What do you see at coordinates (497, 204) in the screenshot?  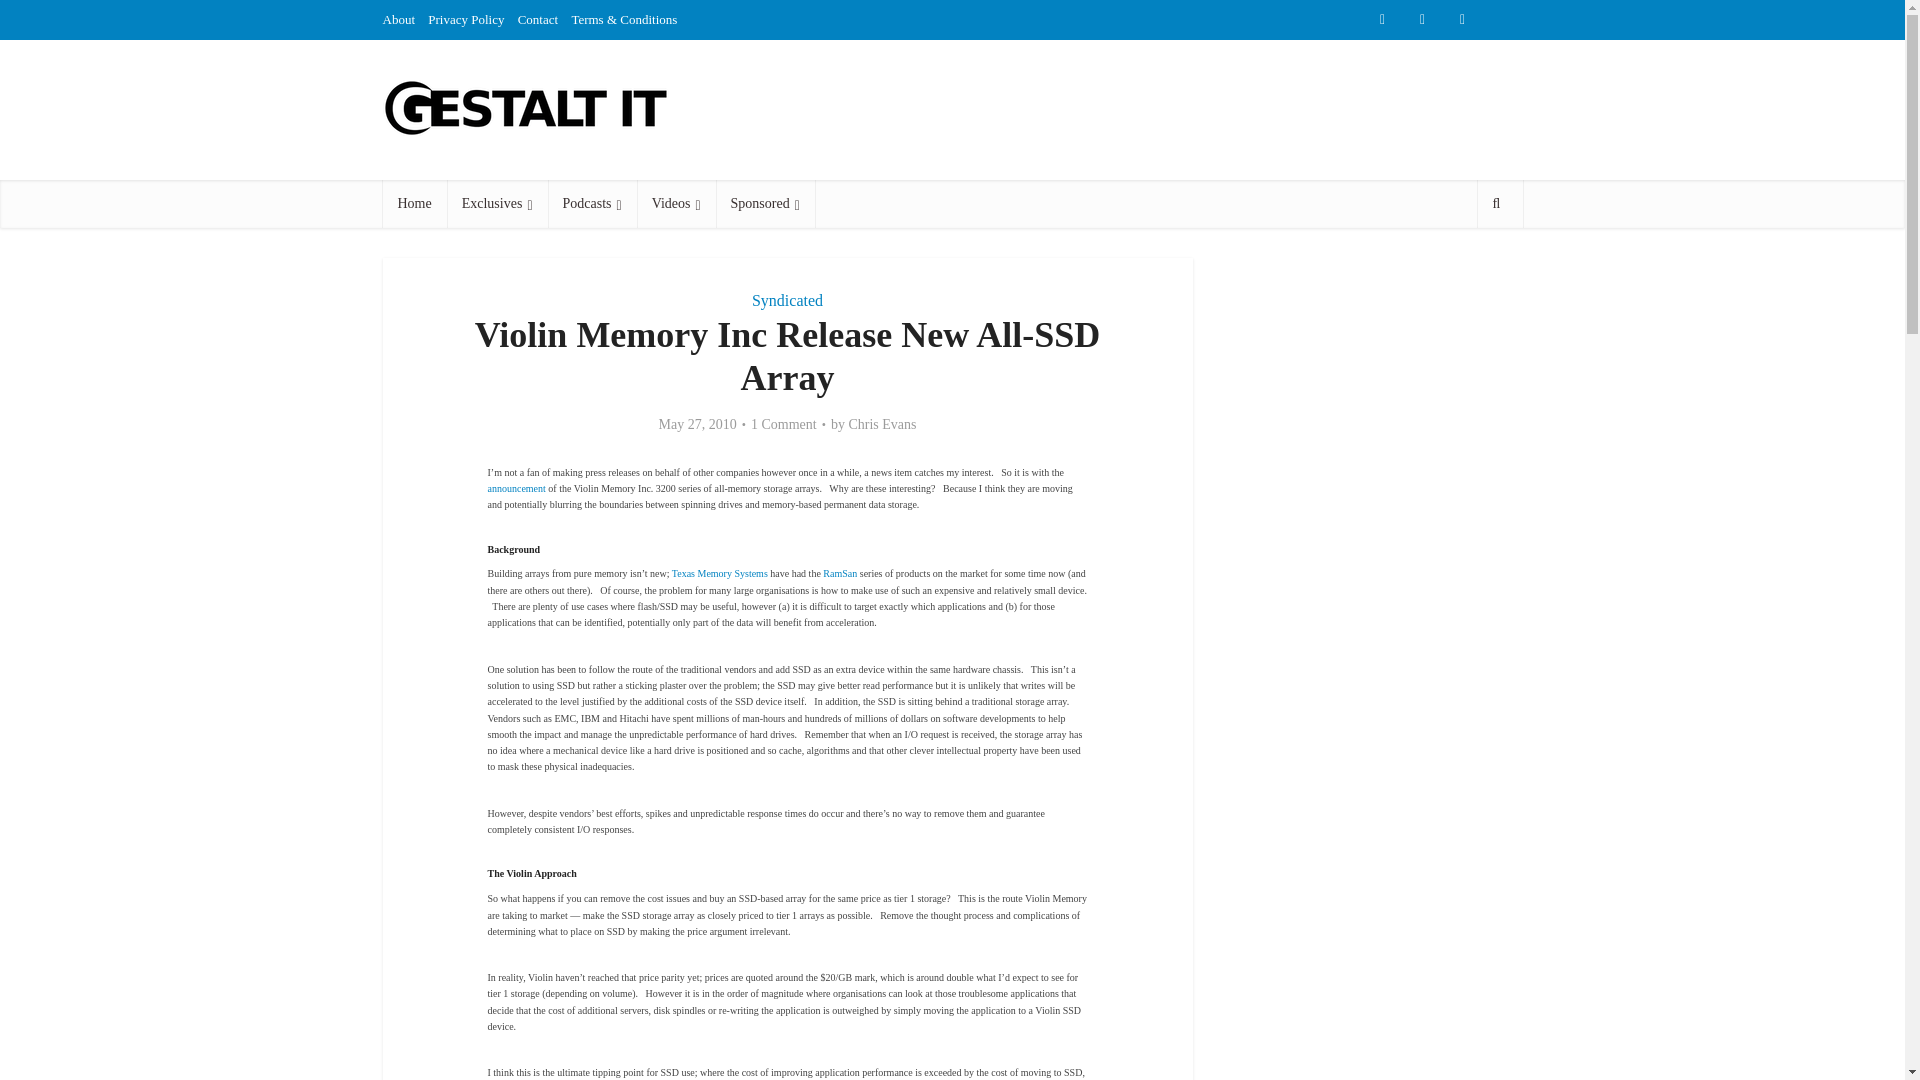 I see `Exclusives` at bounding box center [497, 204].